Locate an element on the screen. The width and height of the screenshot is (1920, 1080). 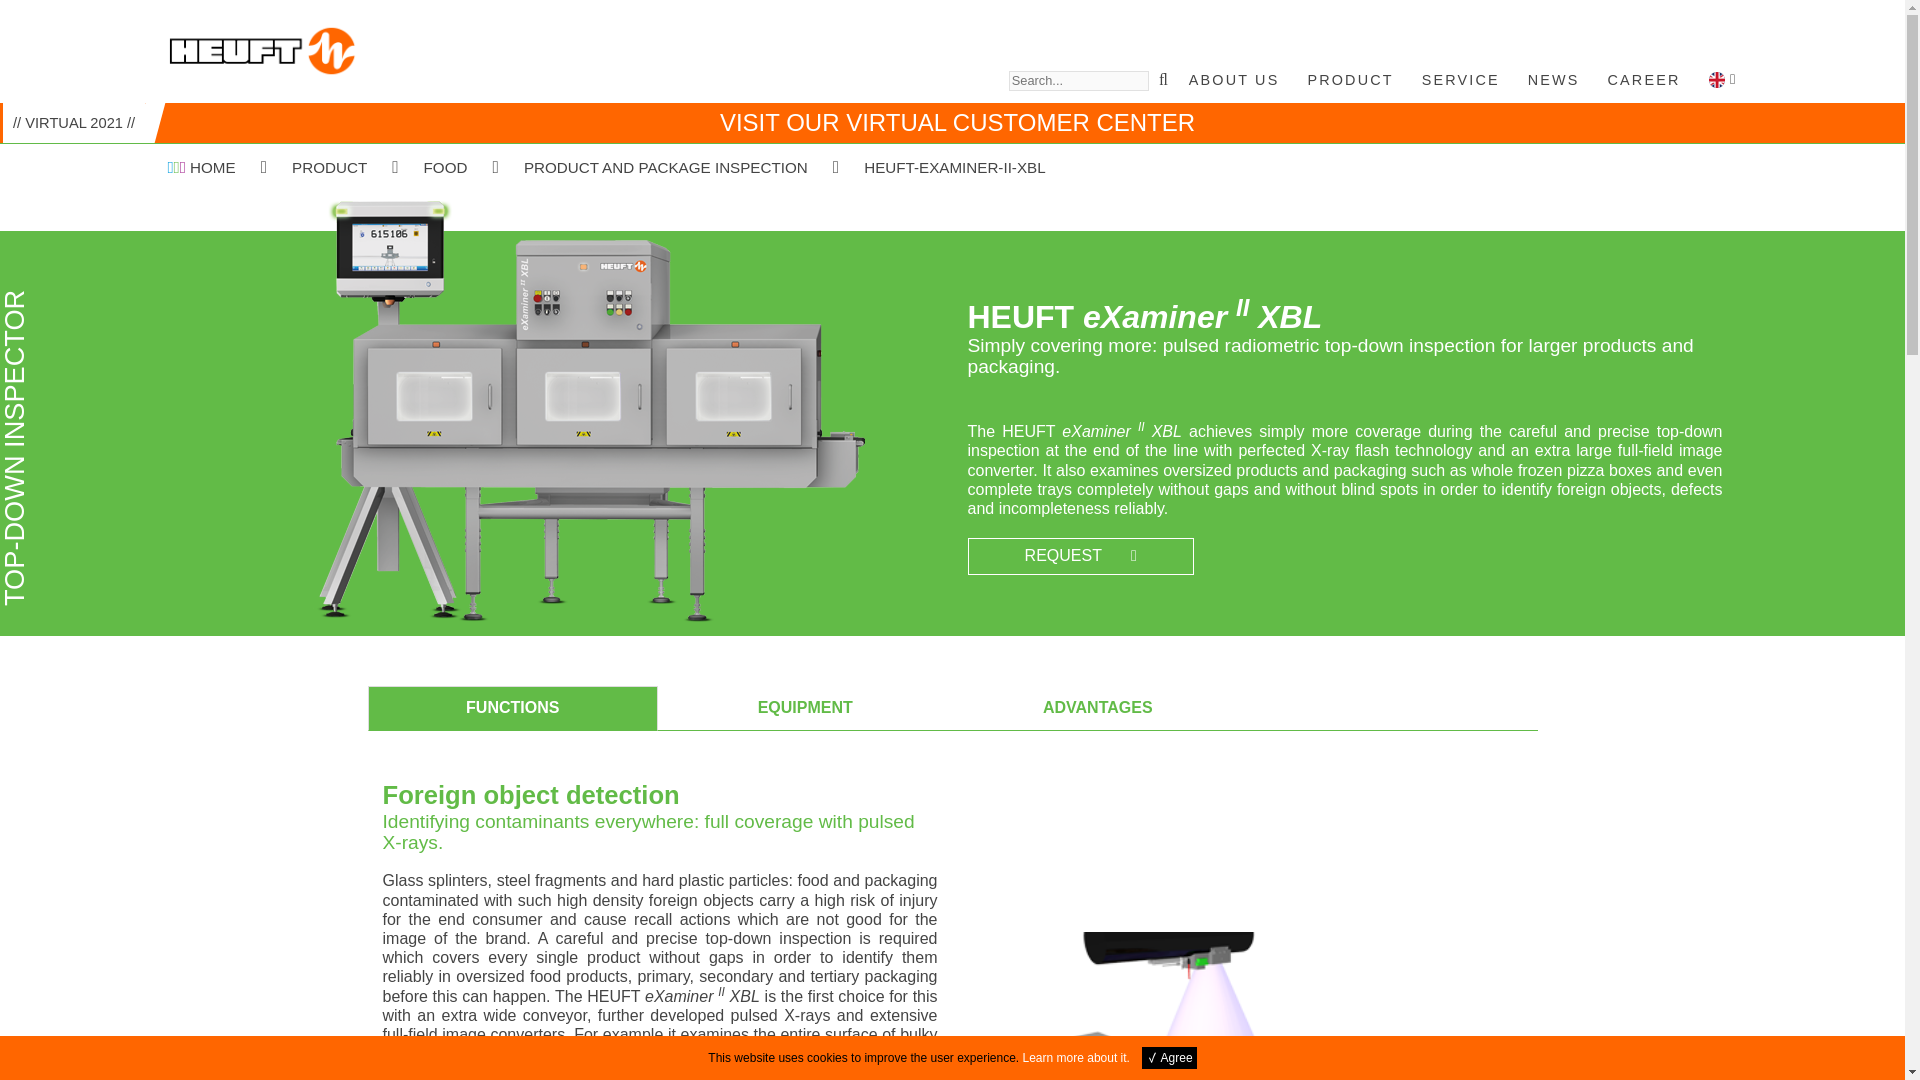
CAREER is located at coordinates (1644, 80).